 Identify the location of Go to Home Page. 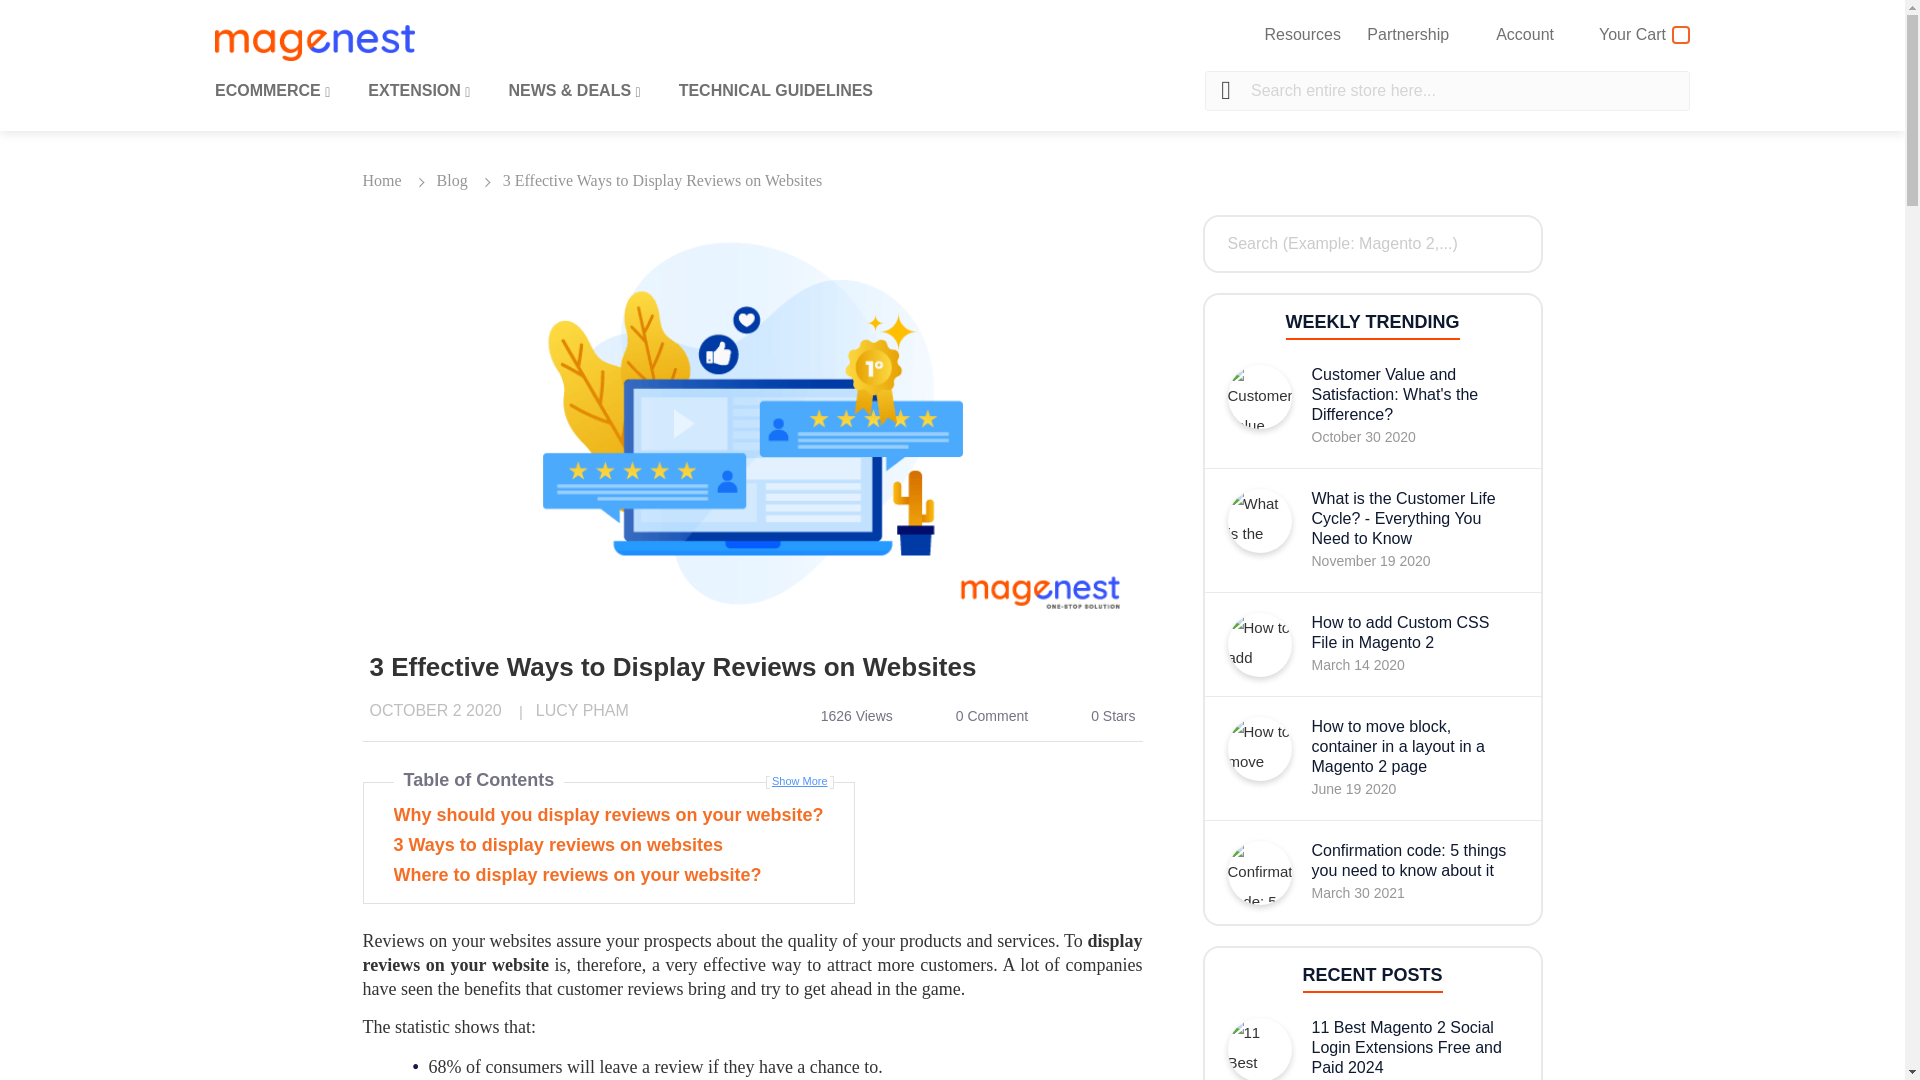
(384, 180).